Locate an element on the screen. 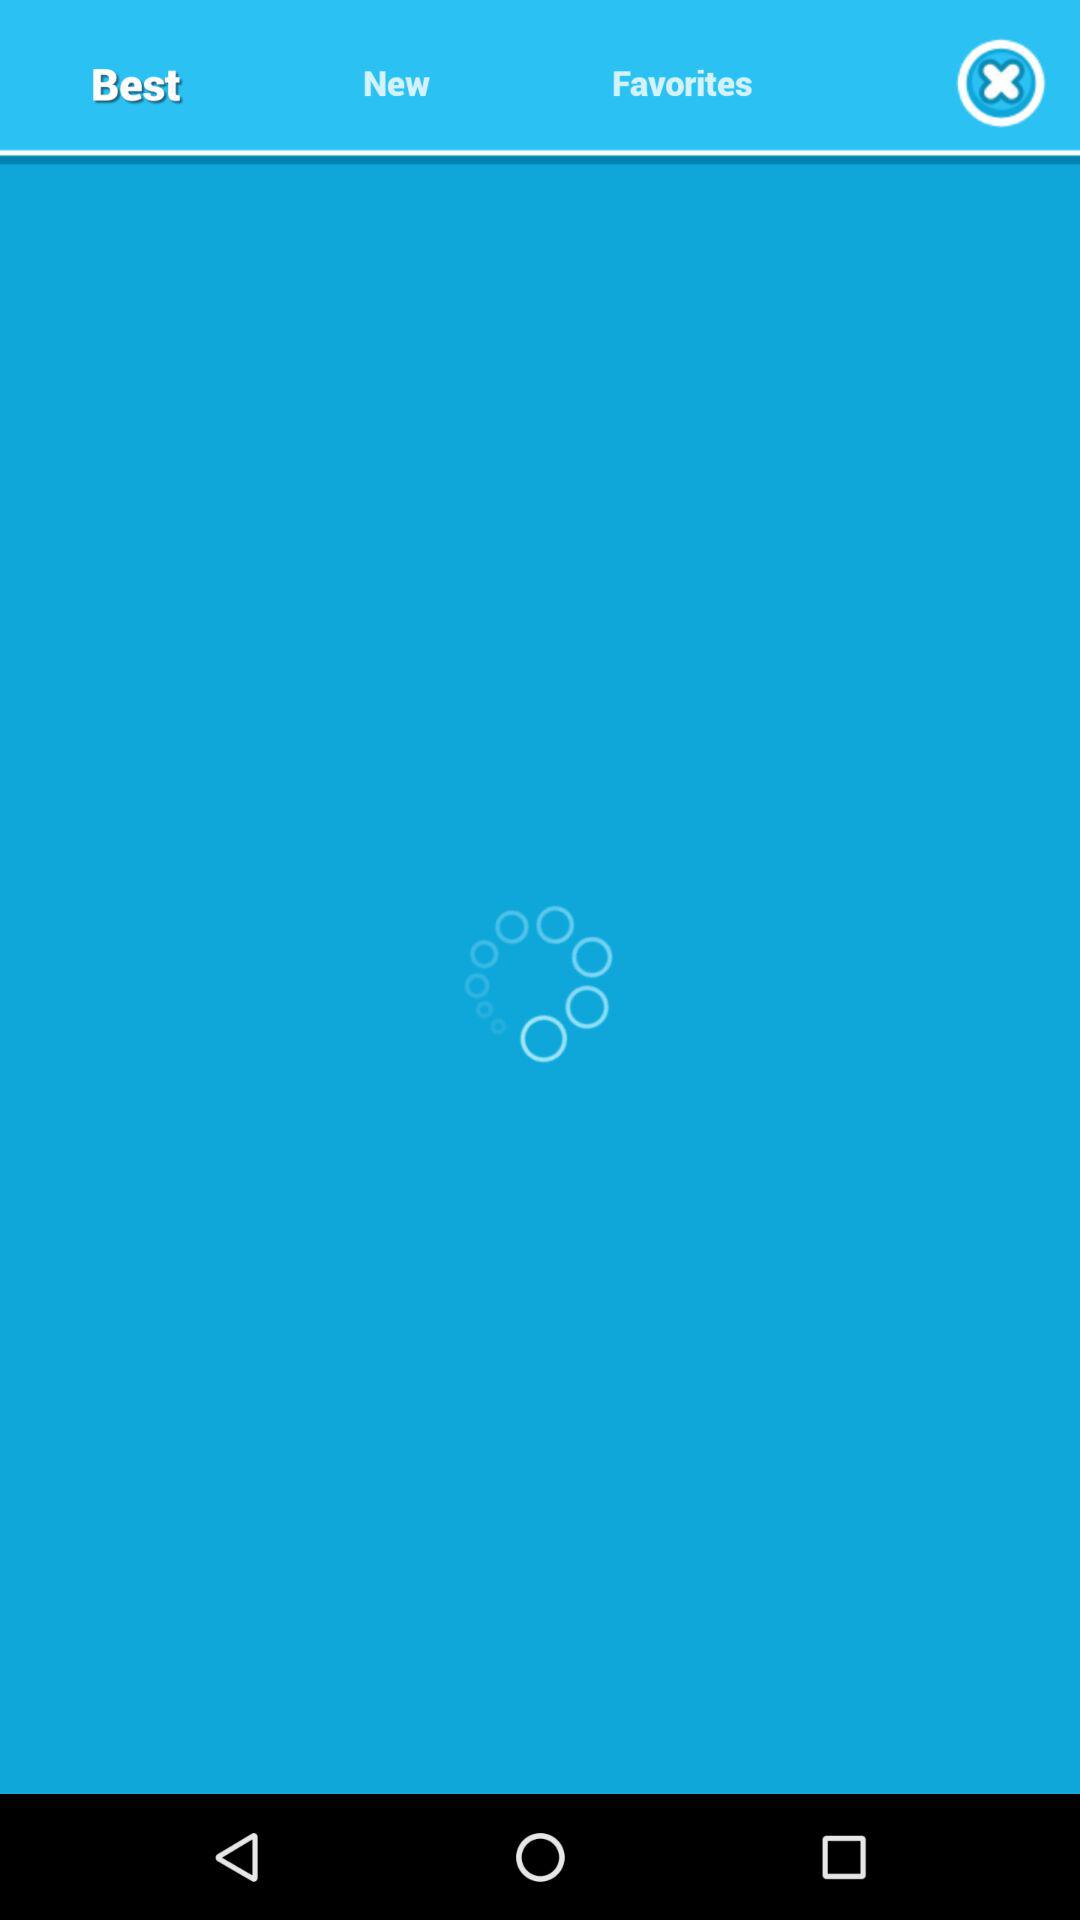  exit window is located at coordinates (1000, 82).